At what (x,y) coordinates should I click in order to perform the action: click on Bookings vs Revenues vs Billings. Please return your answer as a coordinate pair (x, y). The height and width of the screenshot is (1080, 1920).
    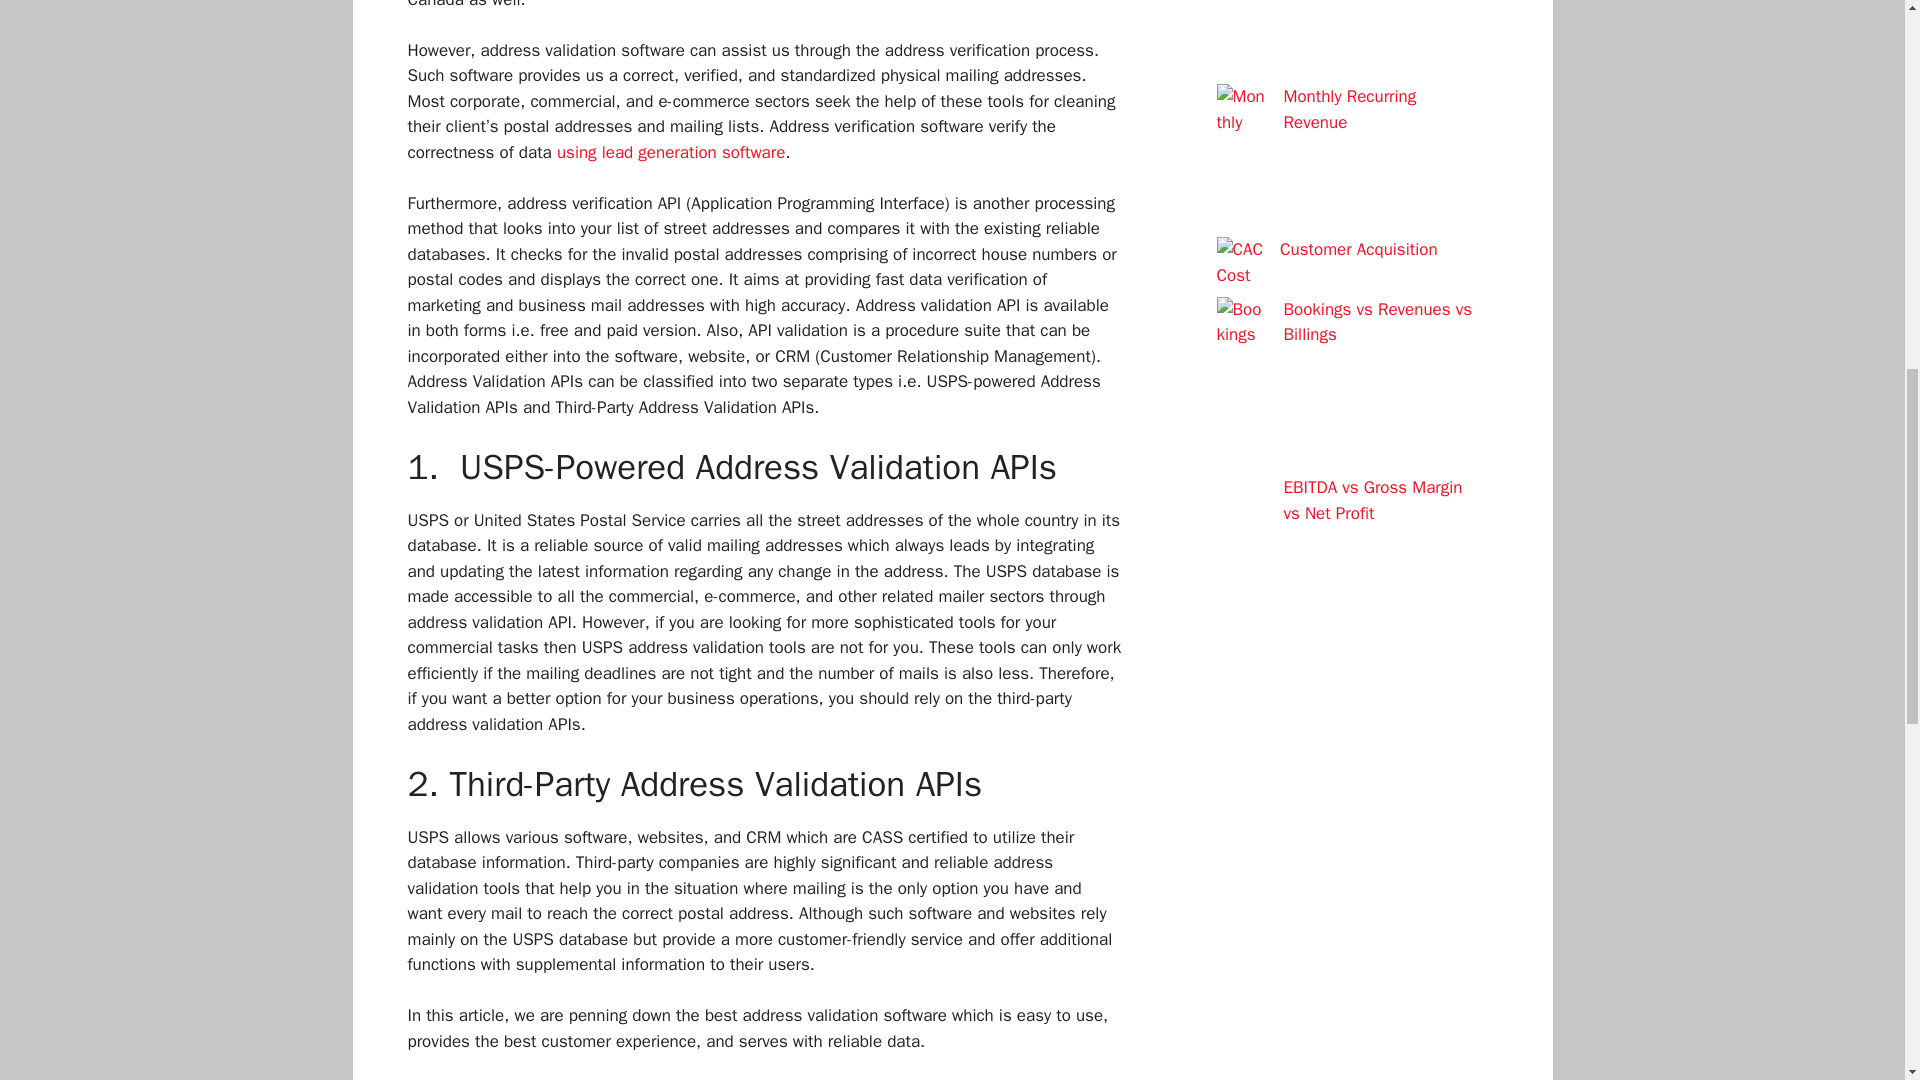
    Looking at the image, I should click on (1378, 321).